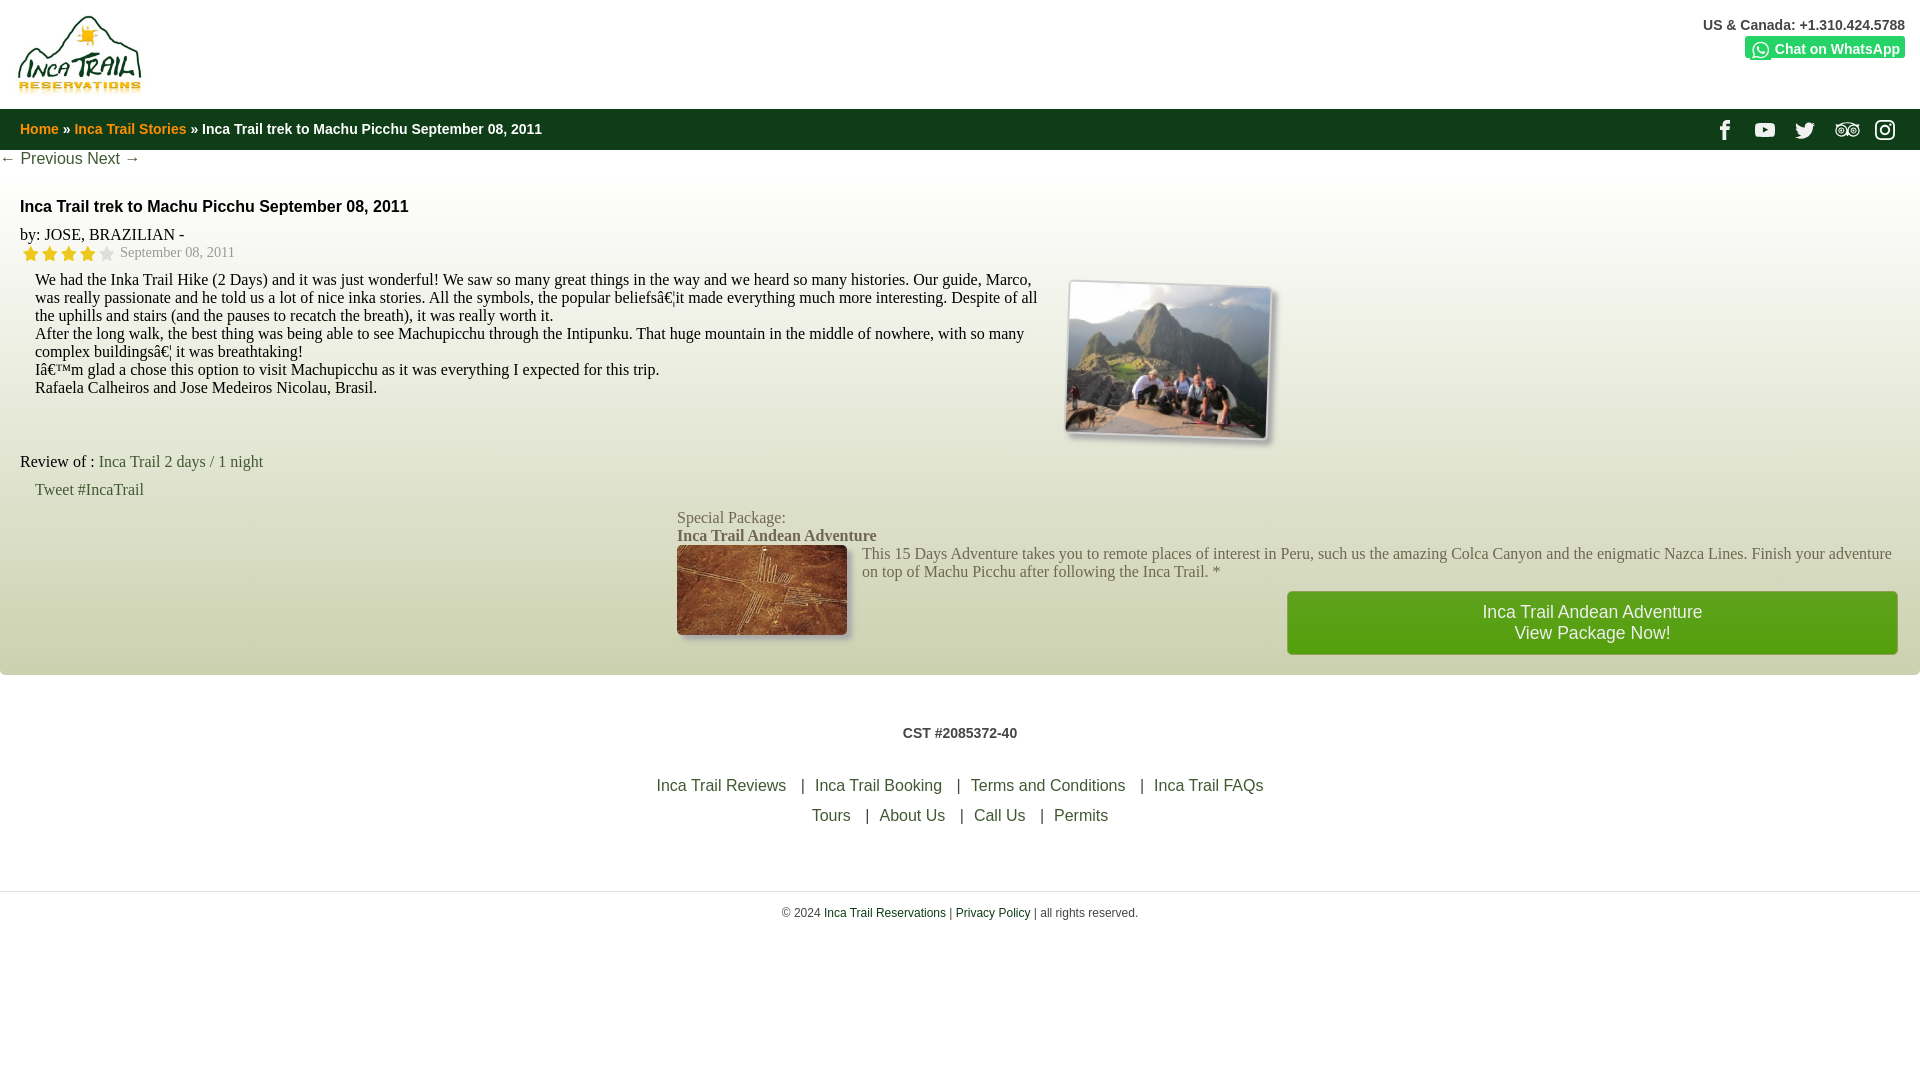 The image size is (1920, 1080). What do you see at coordinates (1165, 428) in the screenshot?
I see `Machu Picchu Inca Trail Sep 08 2011-1` at bounding box center [1165, 428].